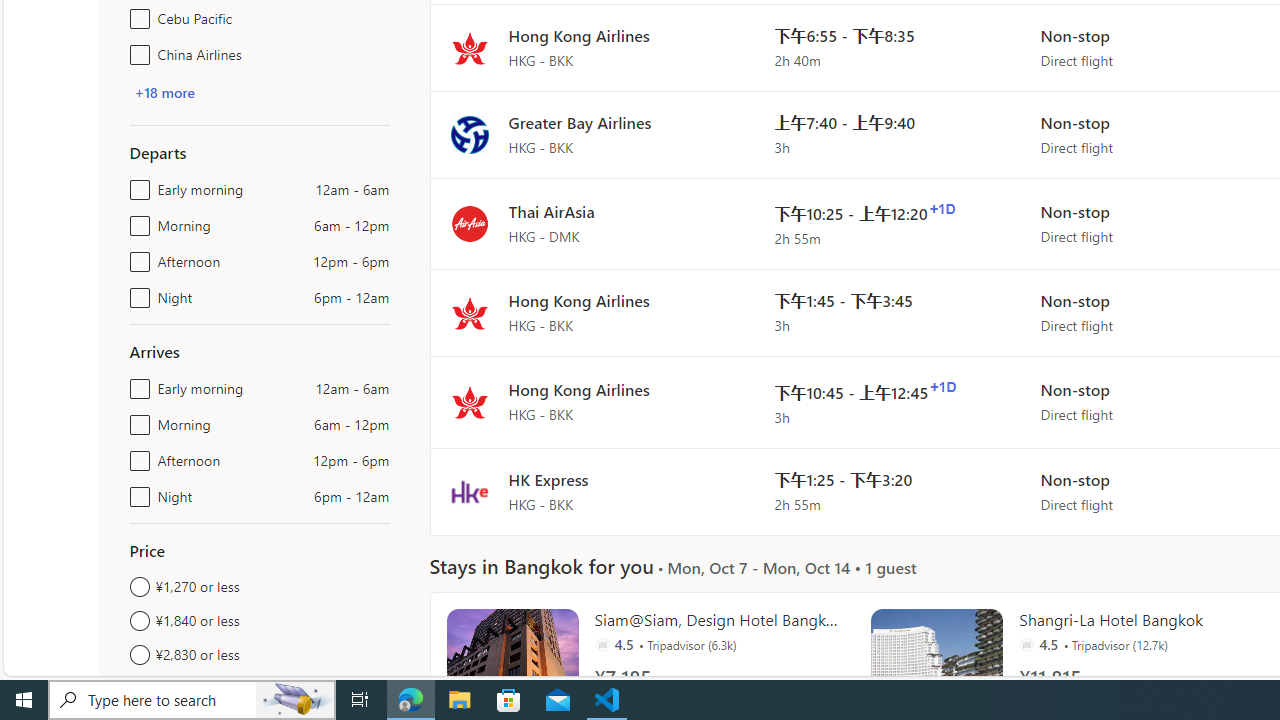 The image size is (1280, 720). I want to click on +18 more, so click(164, 92).